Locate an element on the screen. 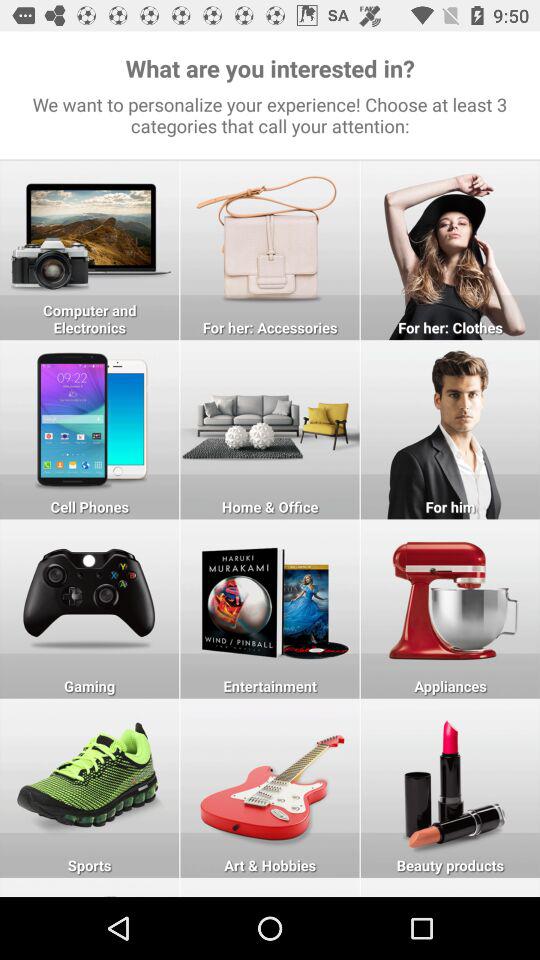  choose the selection is located at coordinates (90, 788).